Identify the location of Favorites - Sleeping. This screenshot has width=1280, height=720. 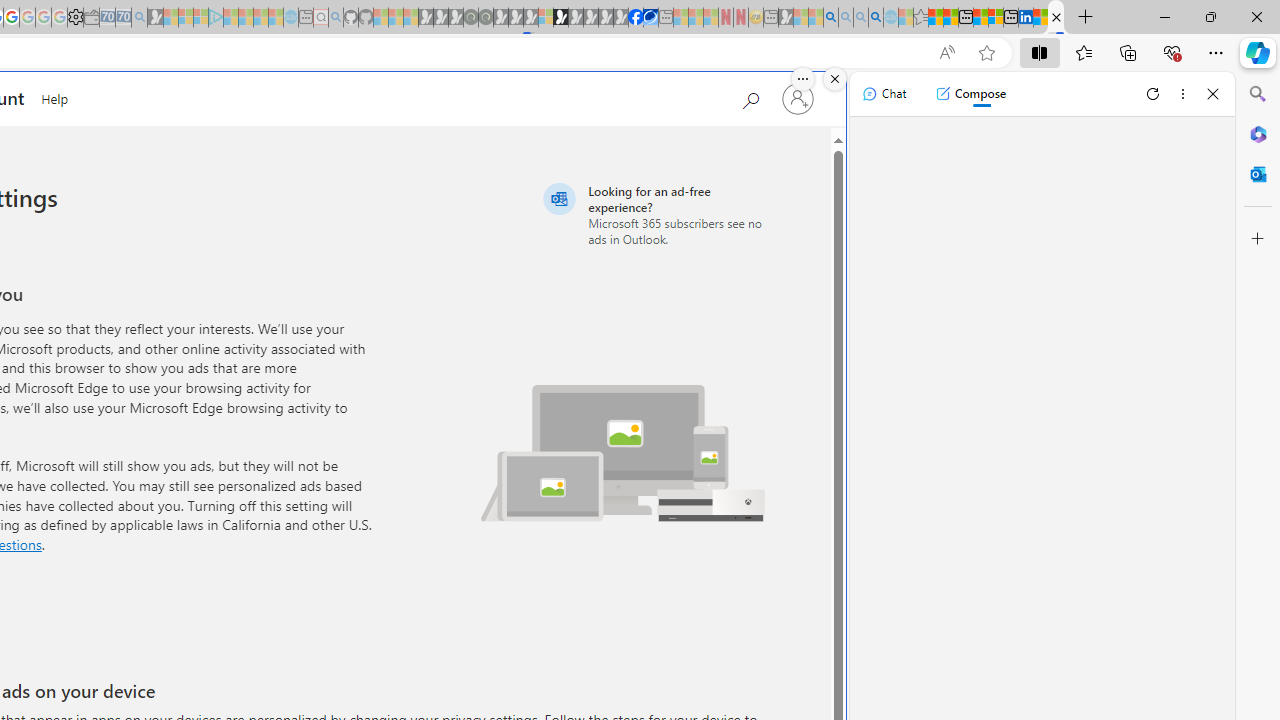
(920, 18).